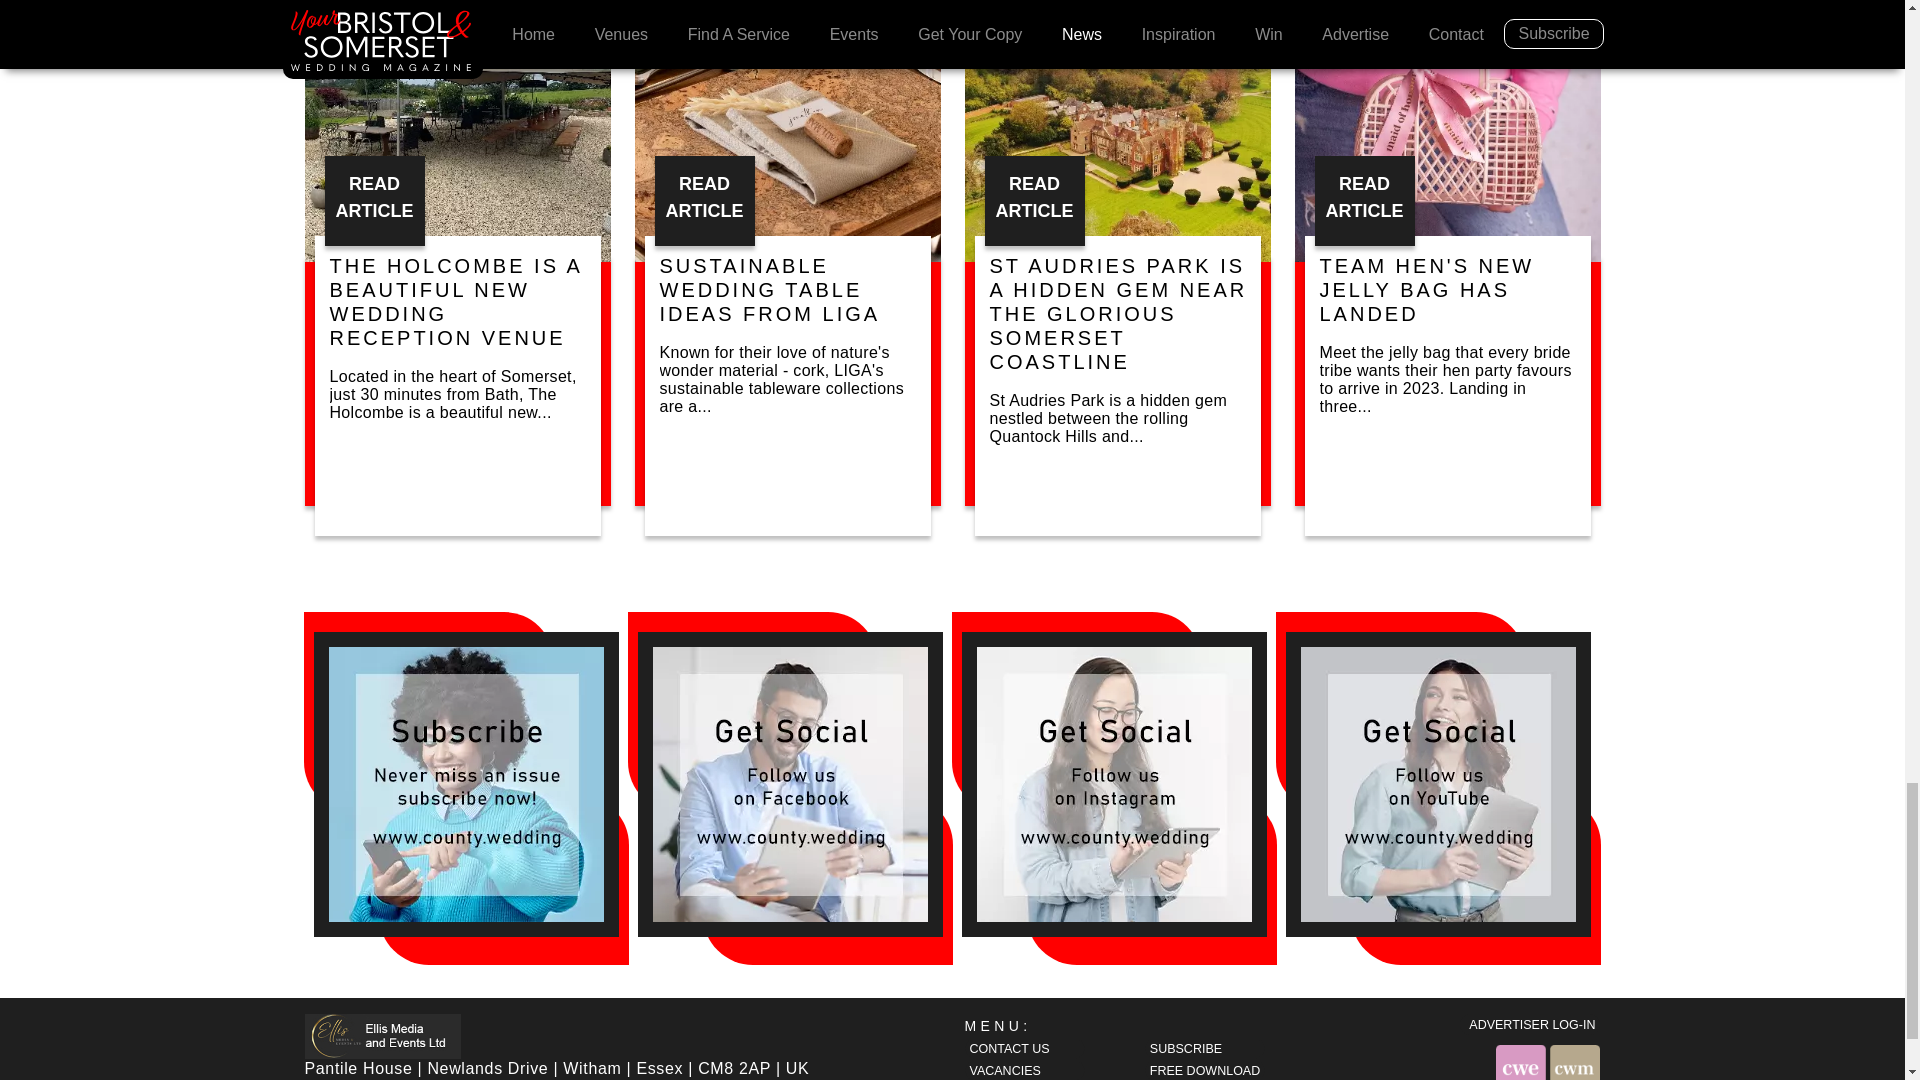  I want to click on SUBSCRIBE, so click(1204, 1048).